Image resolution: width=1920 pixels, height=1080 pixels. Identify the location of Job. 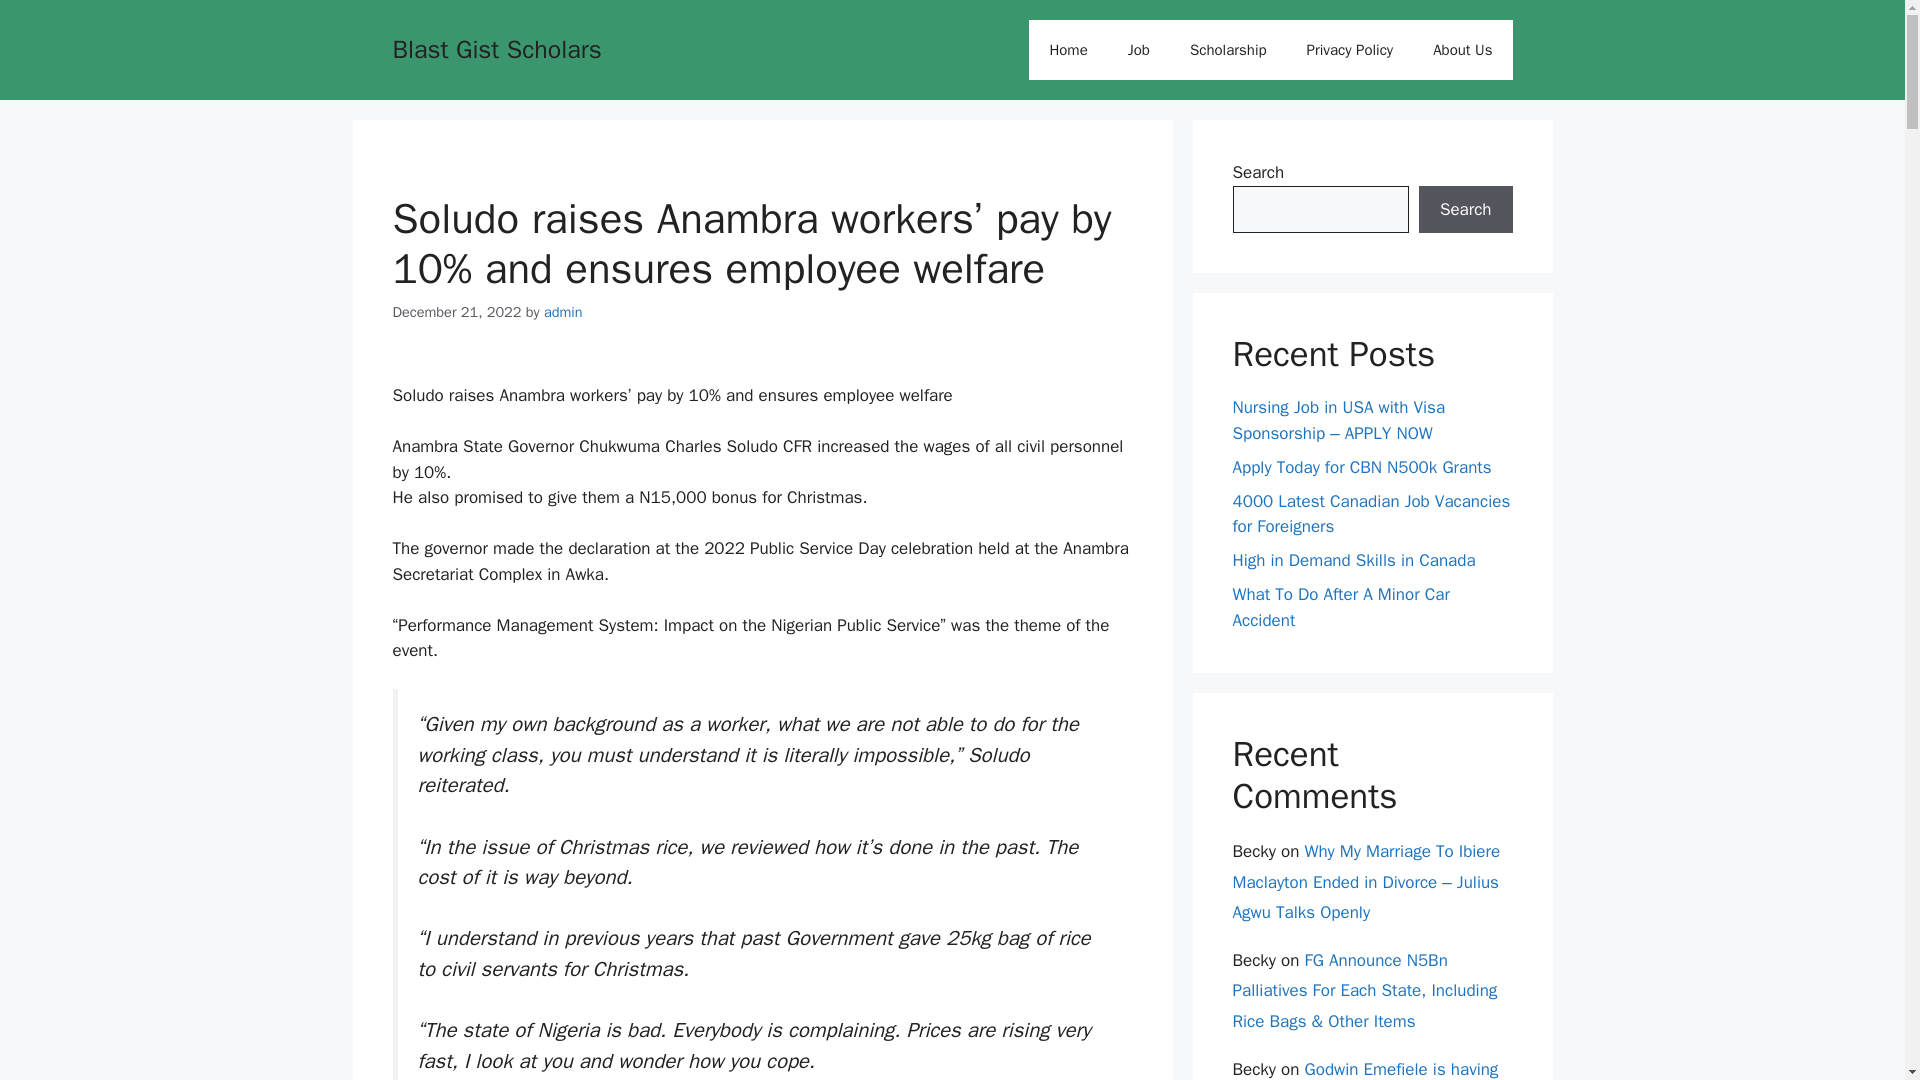
(1138, 50).